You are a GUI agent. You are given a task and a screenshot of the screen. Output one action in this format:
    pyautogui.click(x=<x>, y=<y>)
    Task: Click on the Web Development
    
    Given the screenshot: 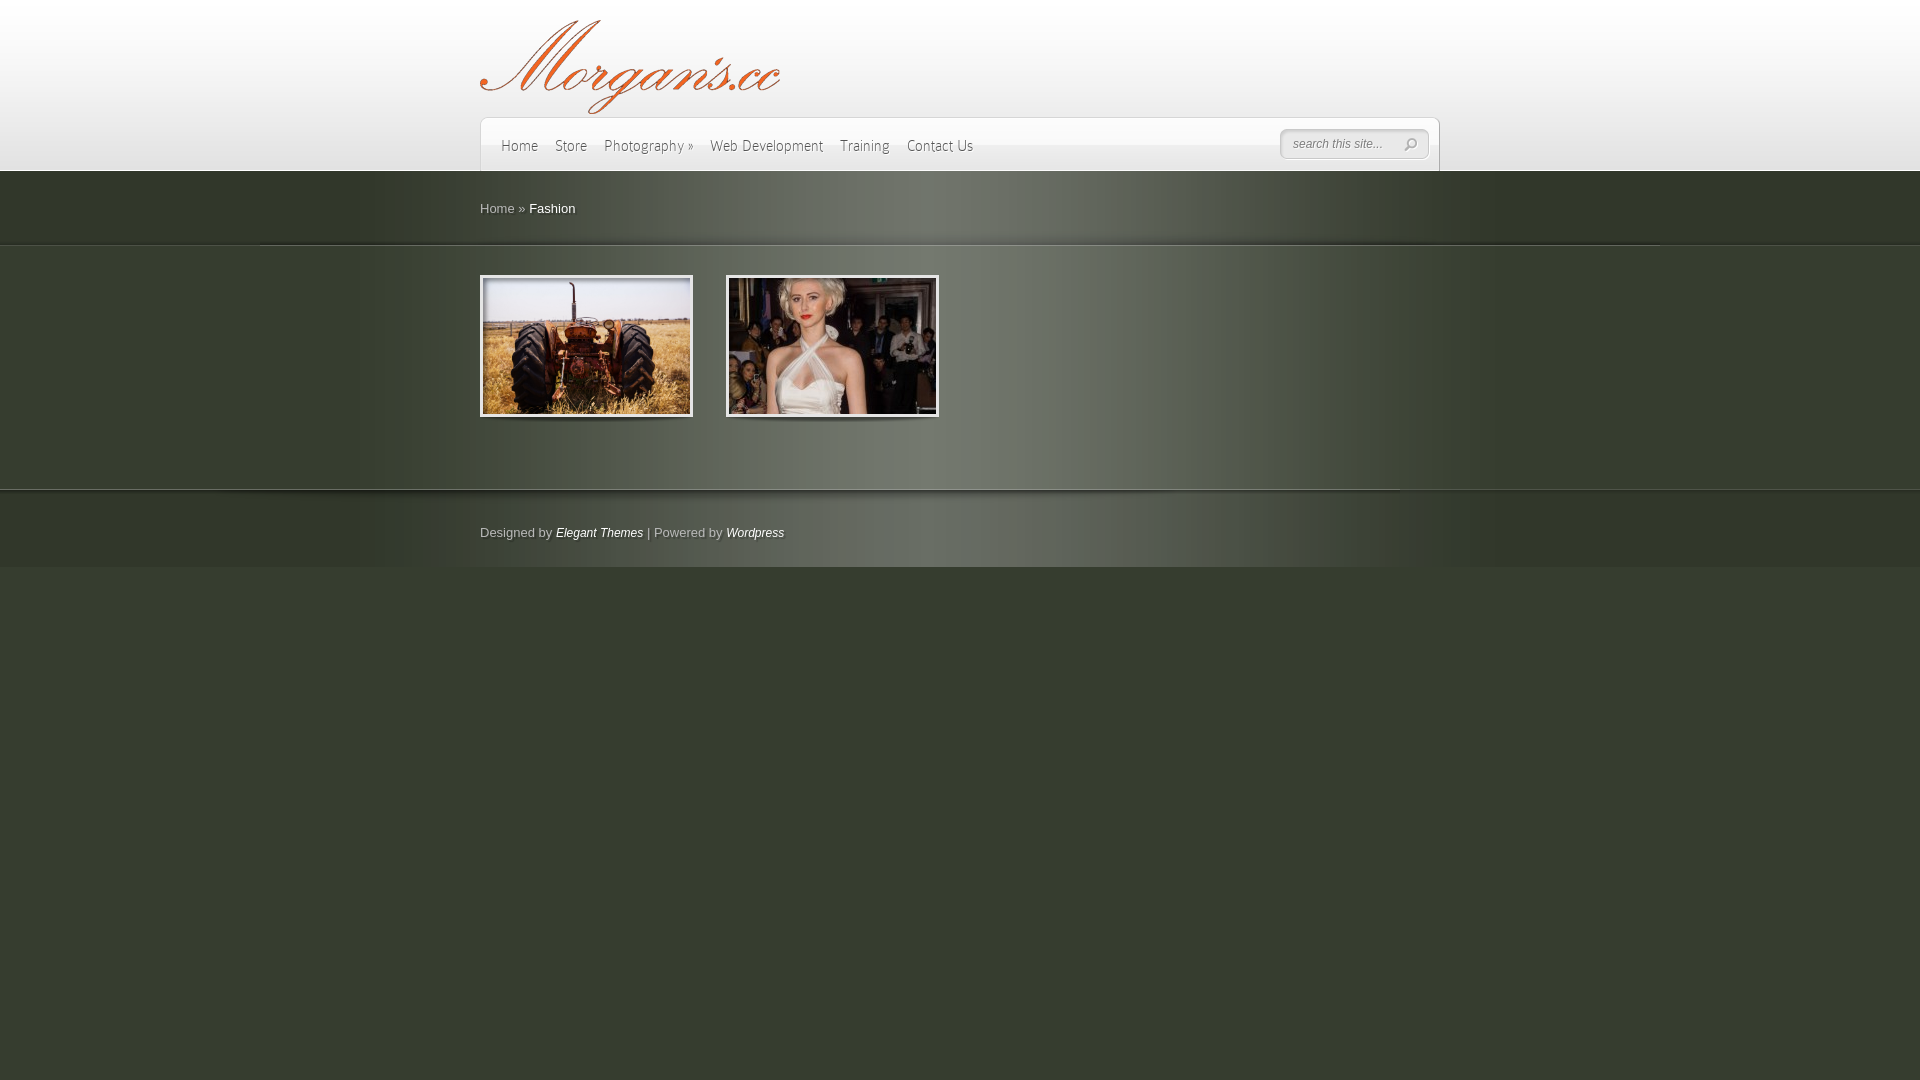 What is the action you would take?
    pyautogui.click(x=766, y=153)
    